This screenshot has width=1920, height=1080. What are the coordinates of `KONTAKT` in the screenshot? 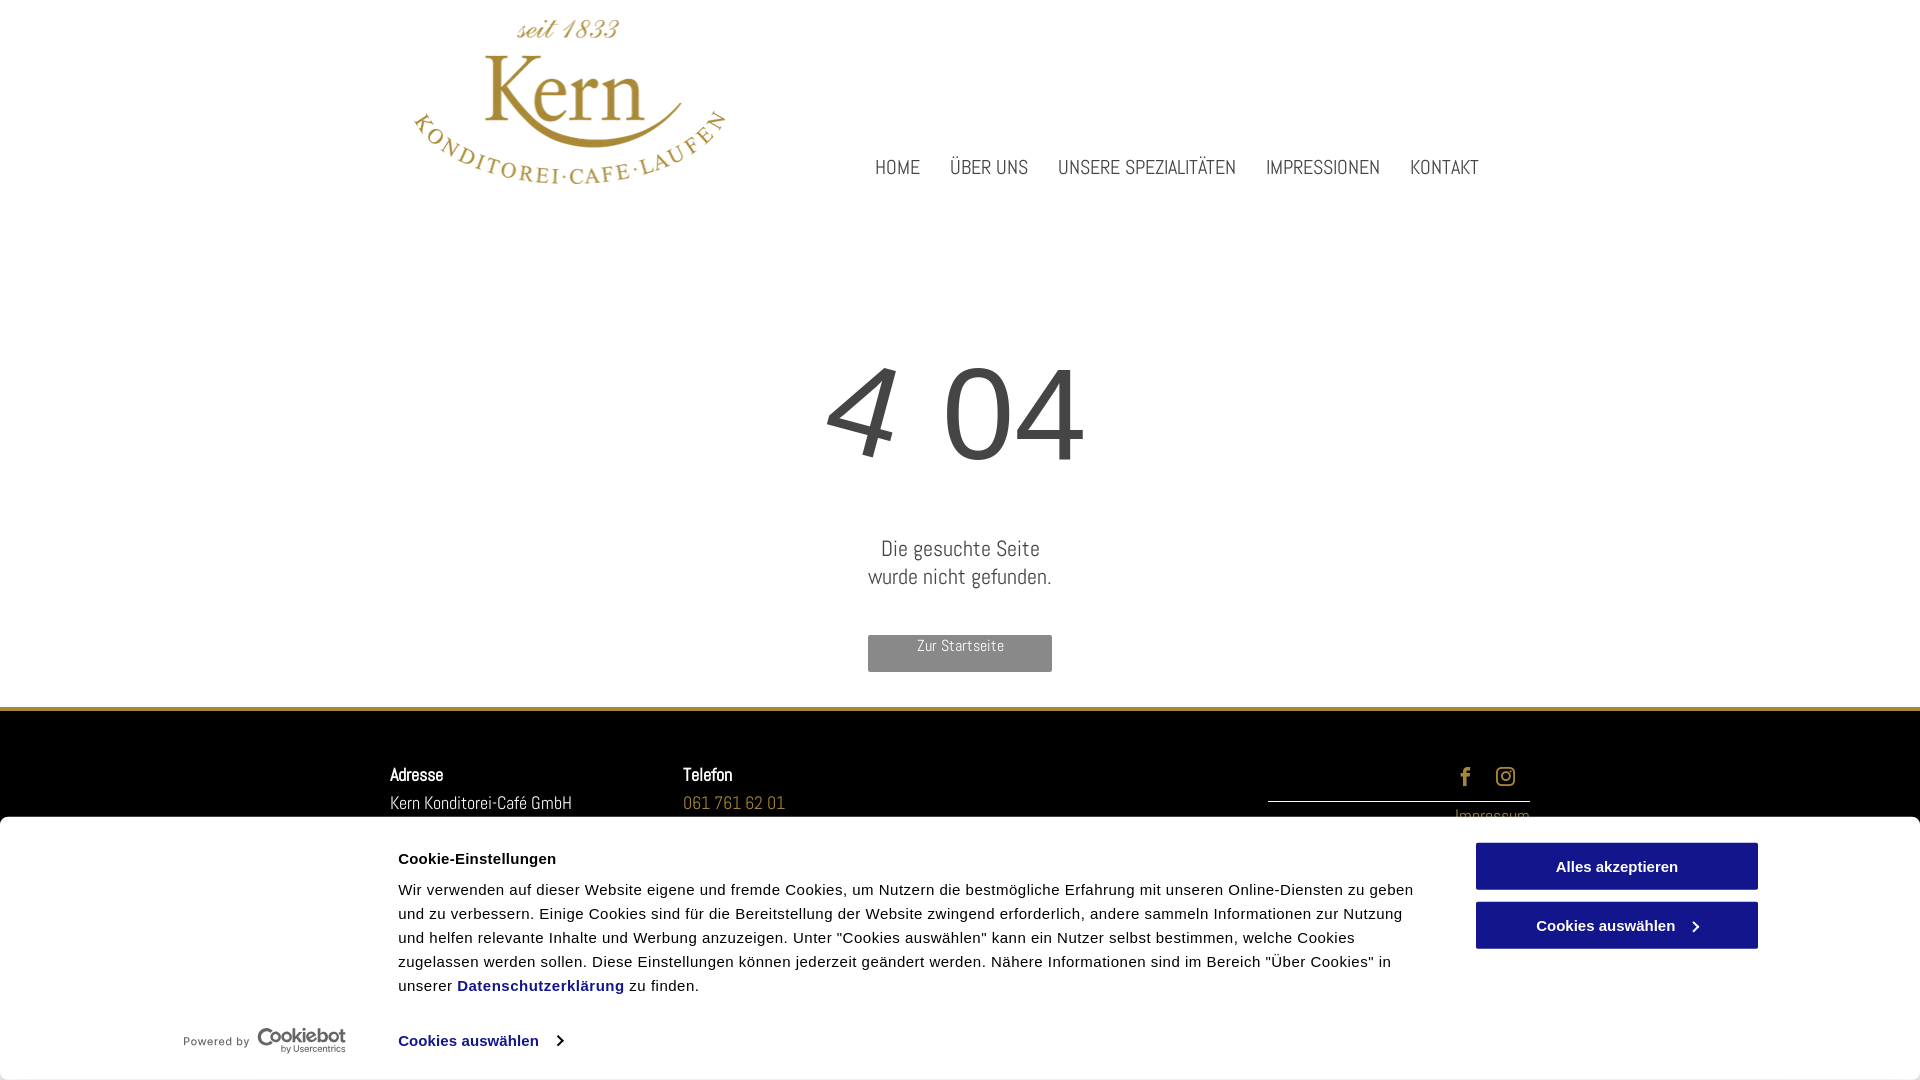 It's located at (1430, 167).